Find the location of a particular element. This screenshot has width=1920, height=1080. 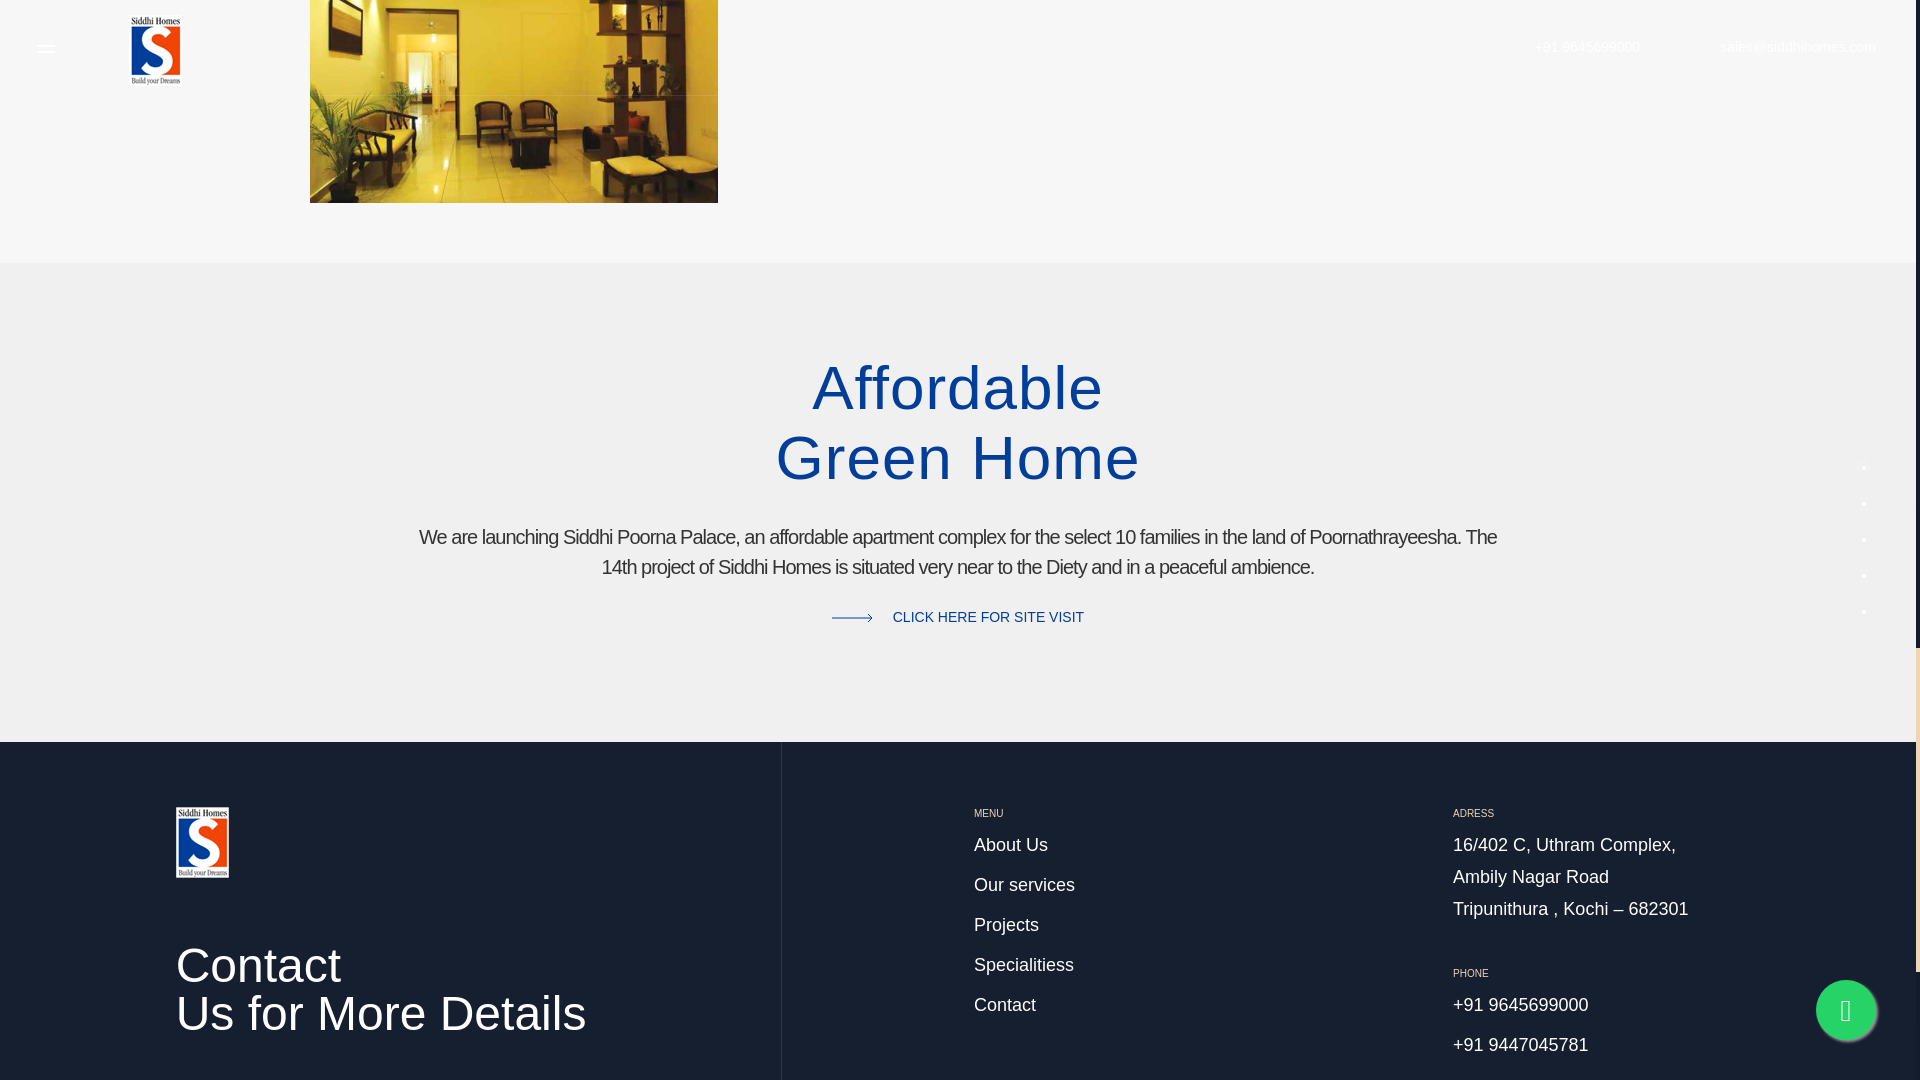

Specialitiess is located at coordinates (1023, 966).